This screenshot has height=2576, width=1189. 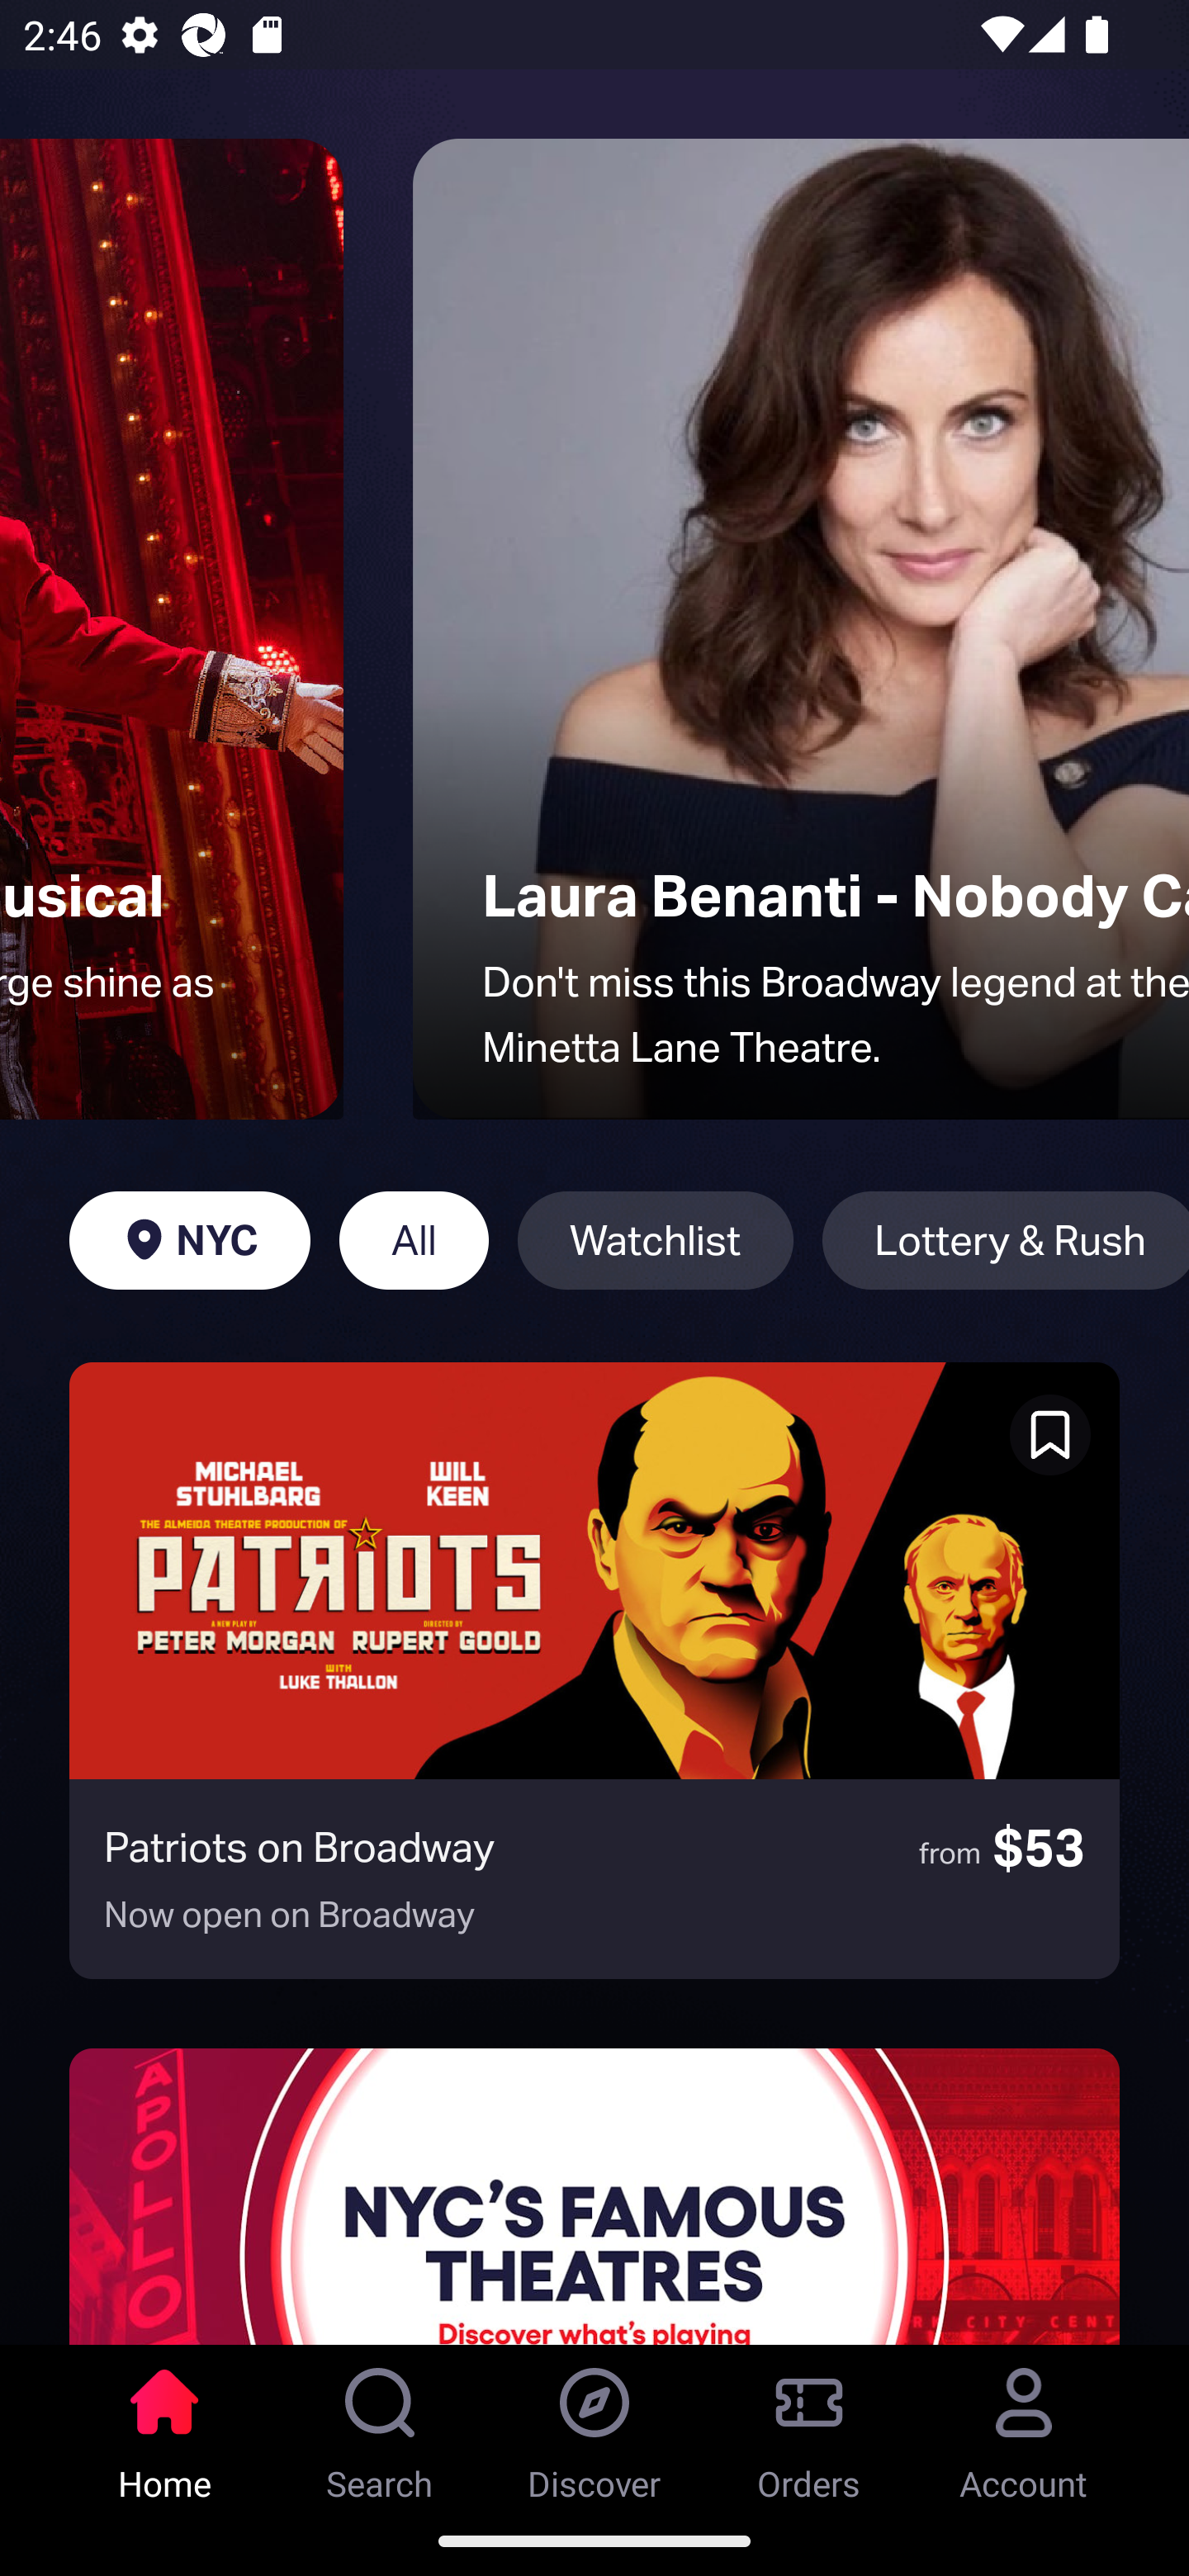 I want to click on Search, so click(x=380, y=2425).